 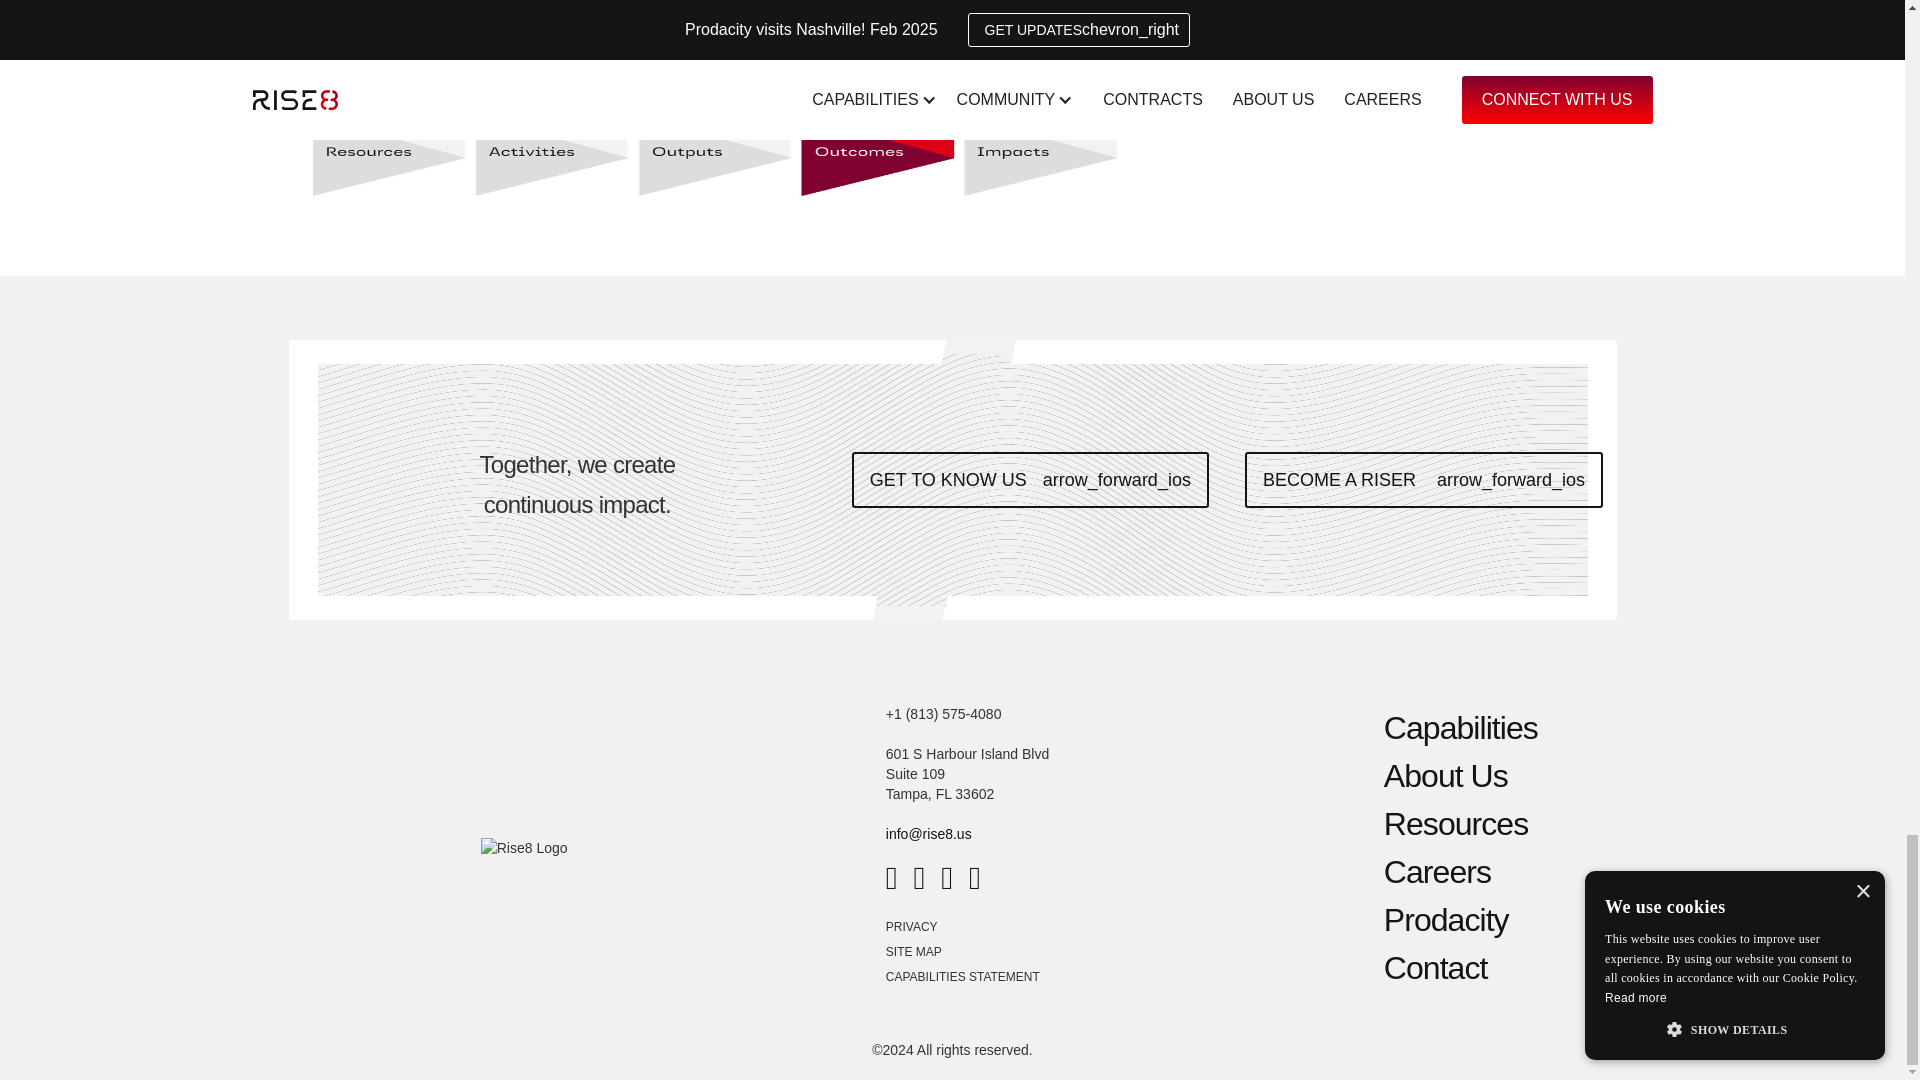 What do you see at coordinates (1460, 968) in the screenshot?
I see `Contact` at bounding box center [1460, 968].